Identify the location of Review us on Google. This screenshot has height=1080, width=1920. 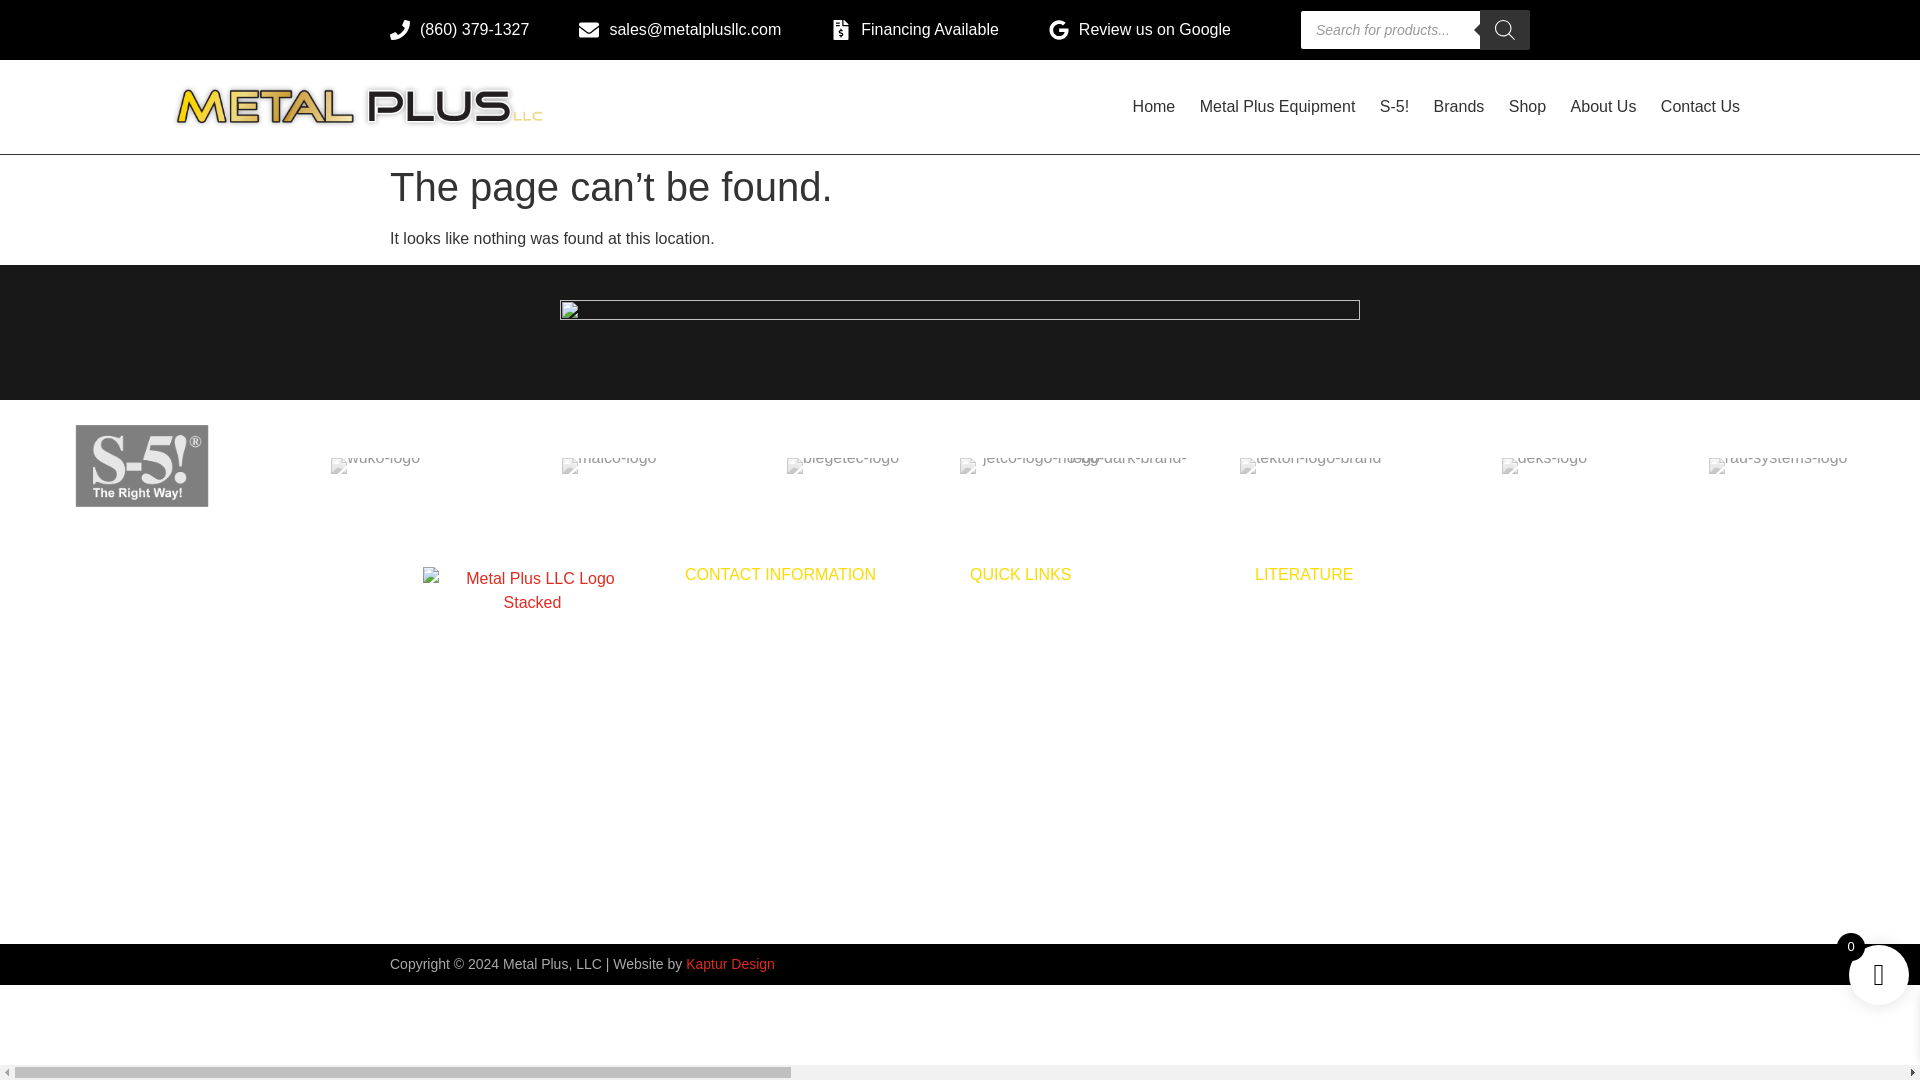
(1139, 30).